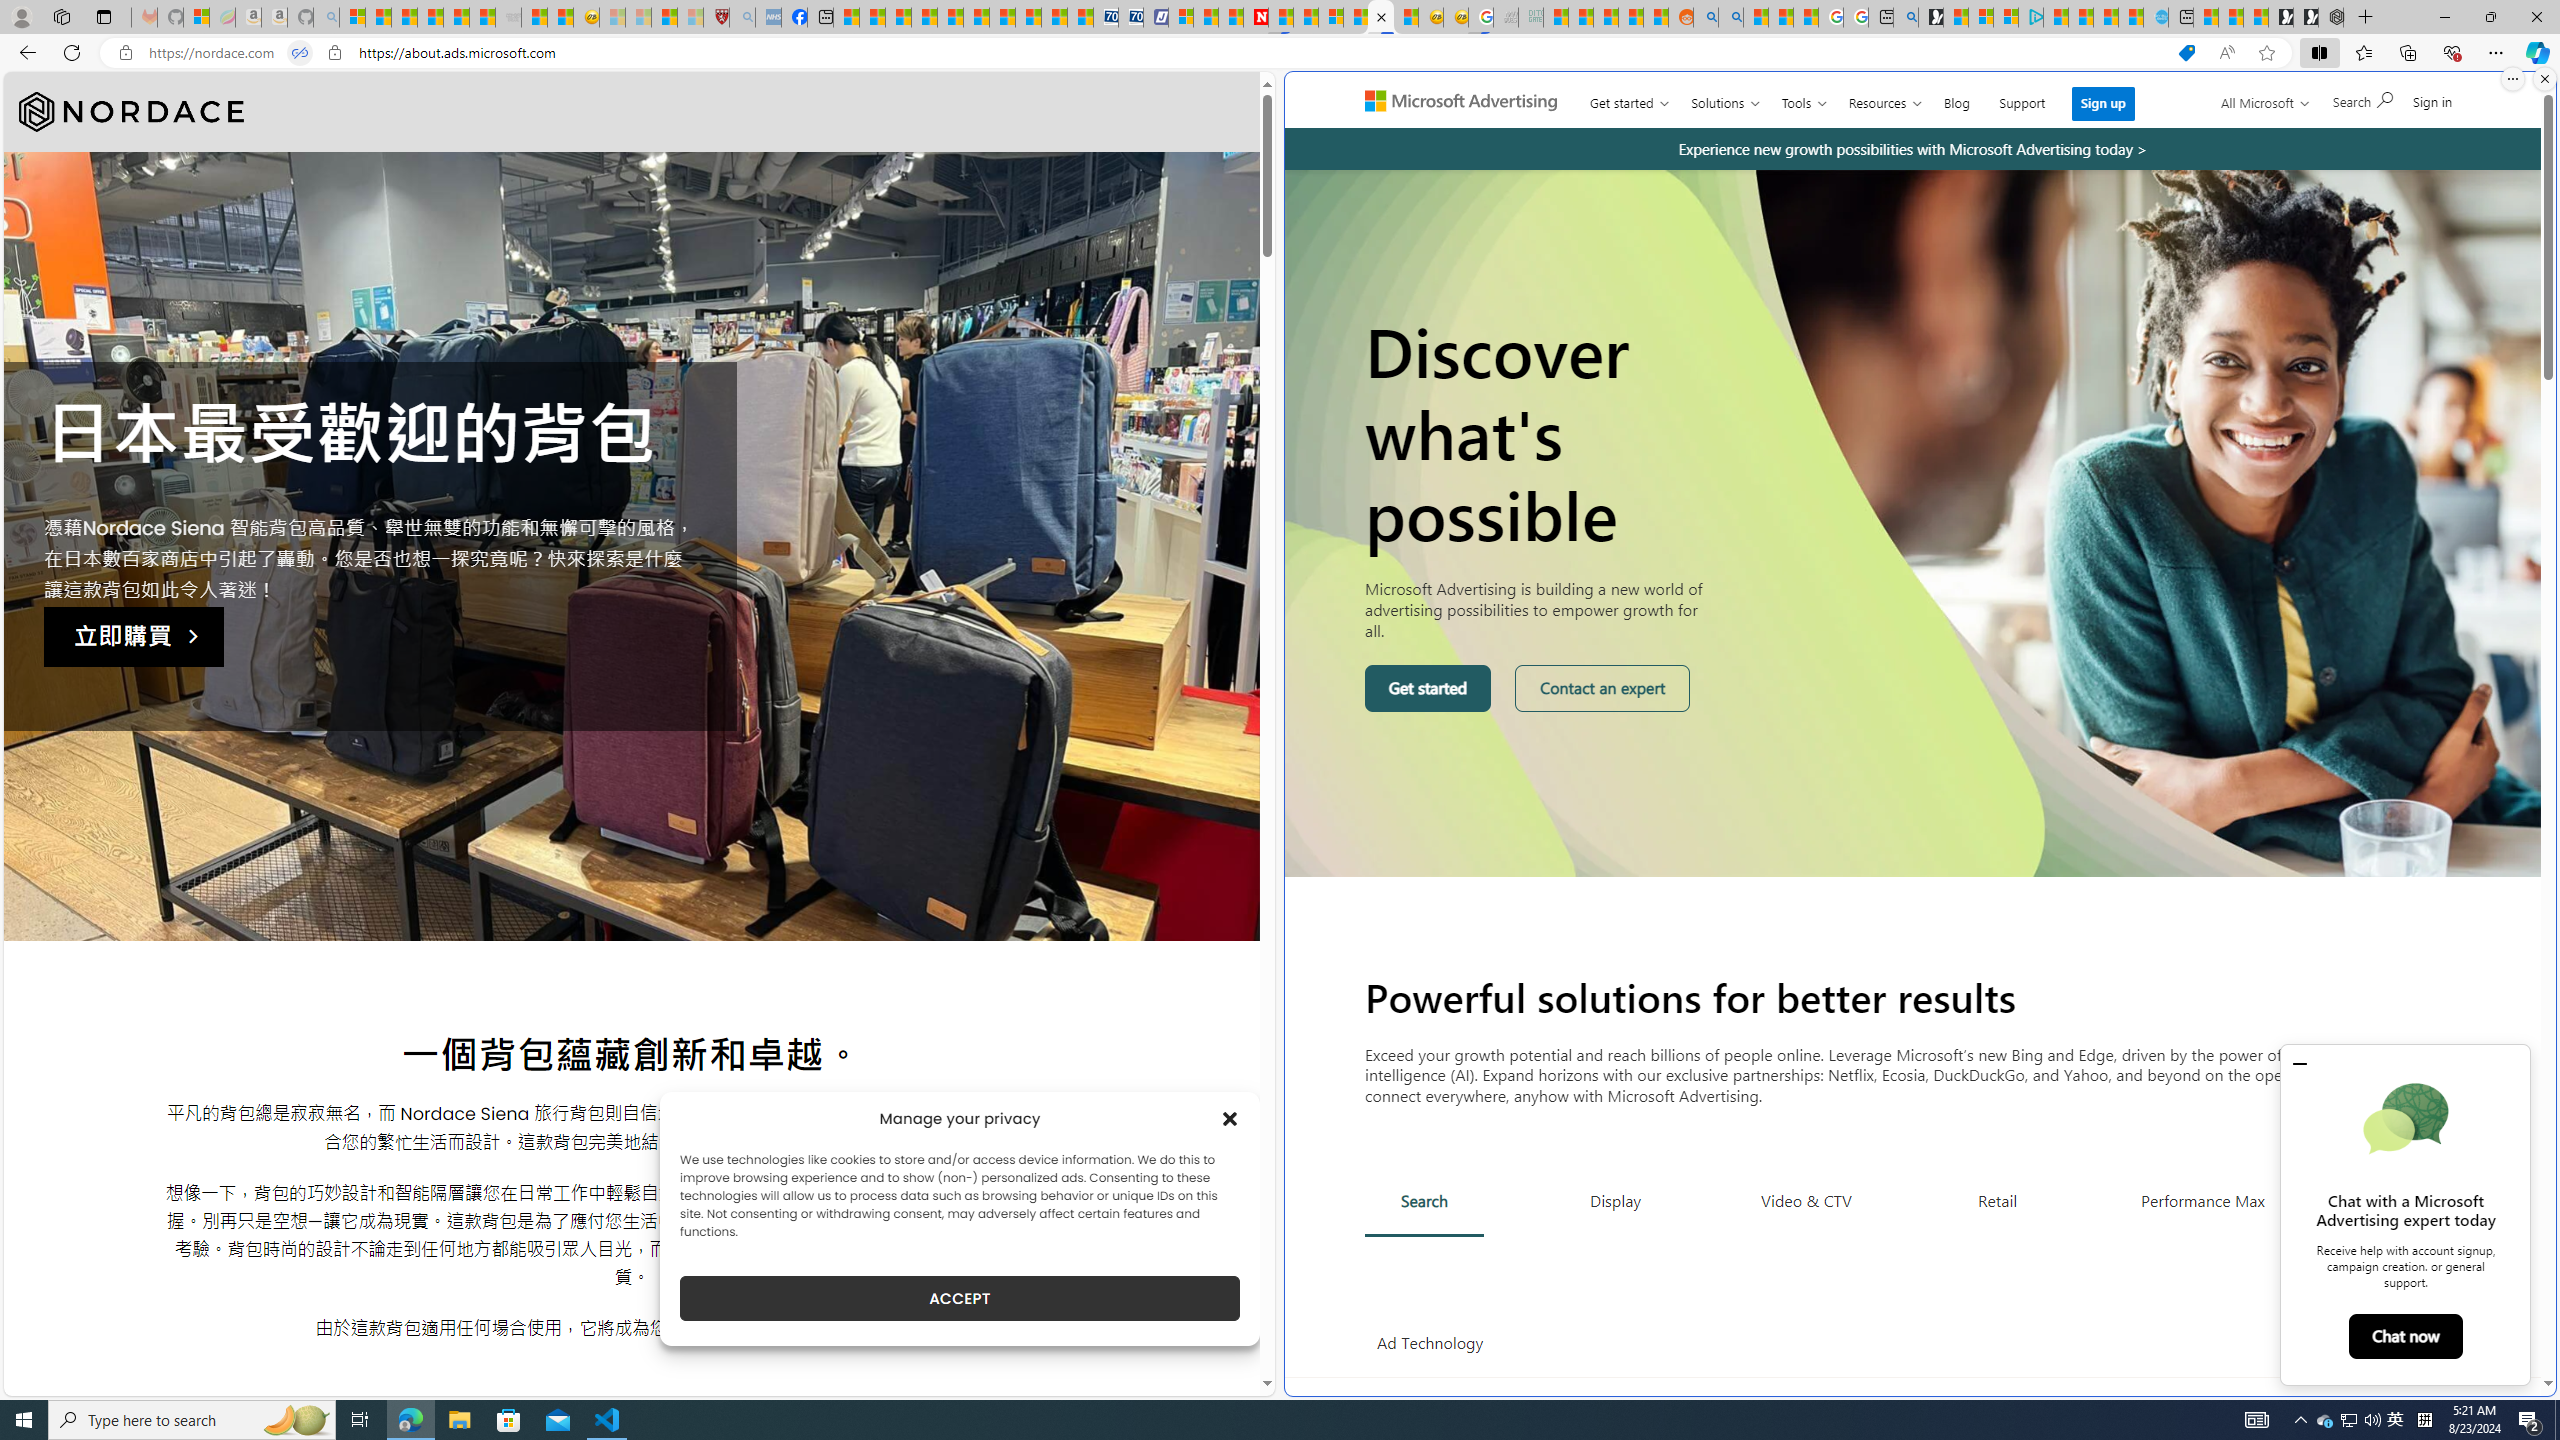 This screenshot has height=1440, width=2560. What do you see at coordinates (1914, 522) in the screenshot?
I see `A smiling woman looking into the horizon.` at bounding box center [1914, 522].